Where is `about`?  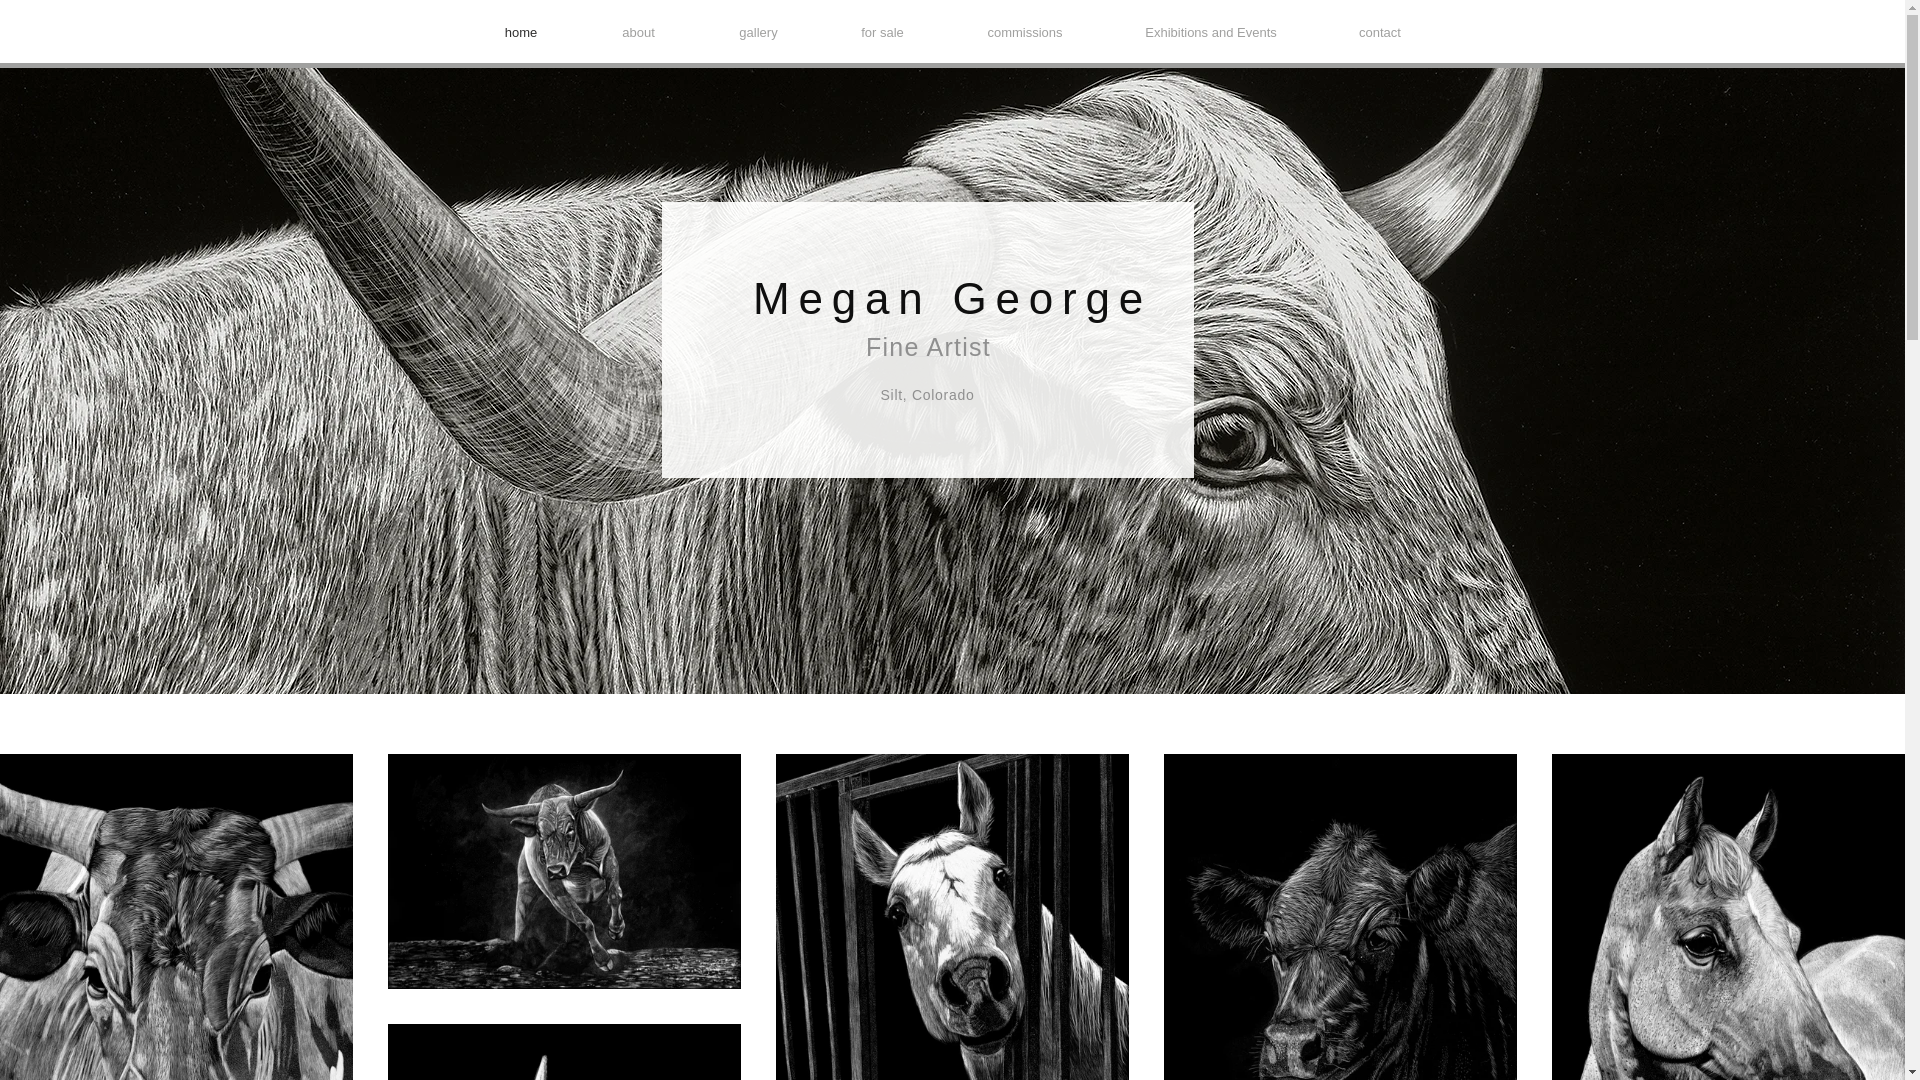
about is located at coordinates (445, 51).